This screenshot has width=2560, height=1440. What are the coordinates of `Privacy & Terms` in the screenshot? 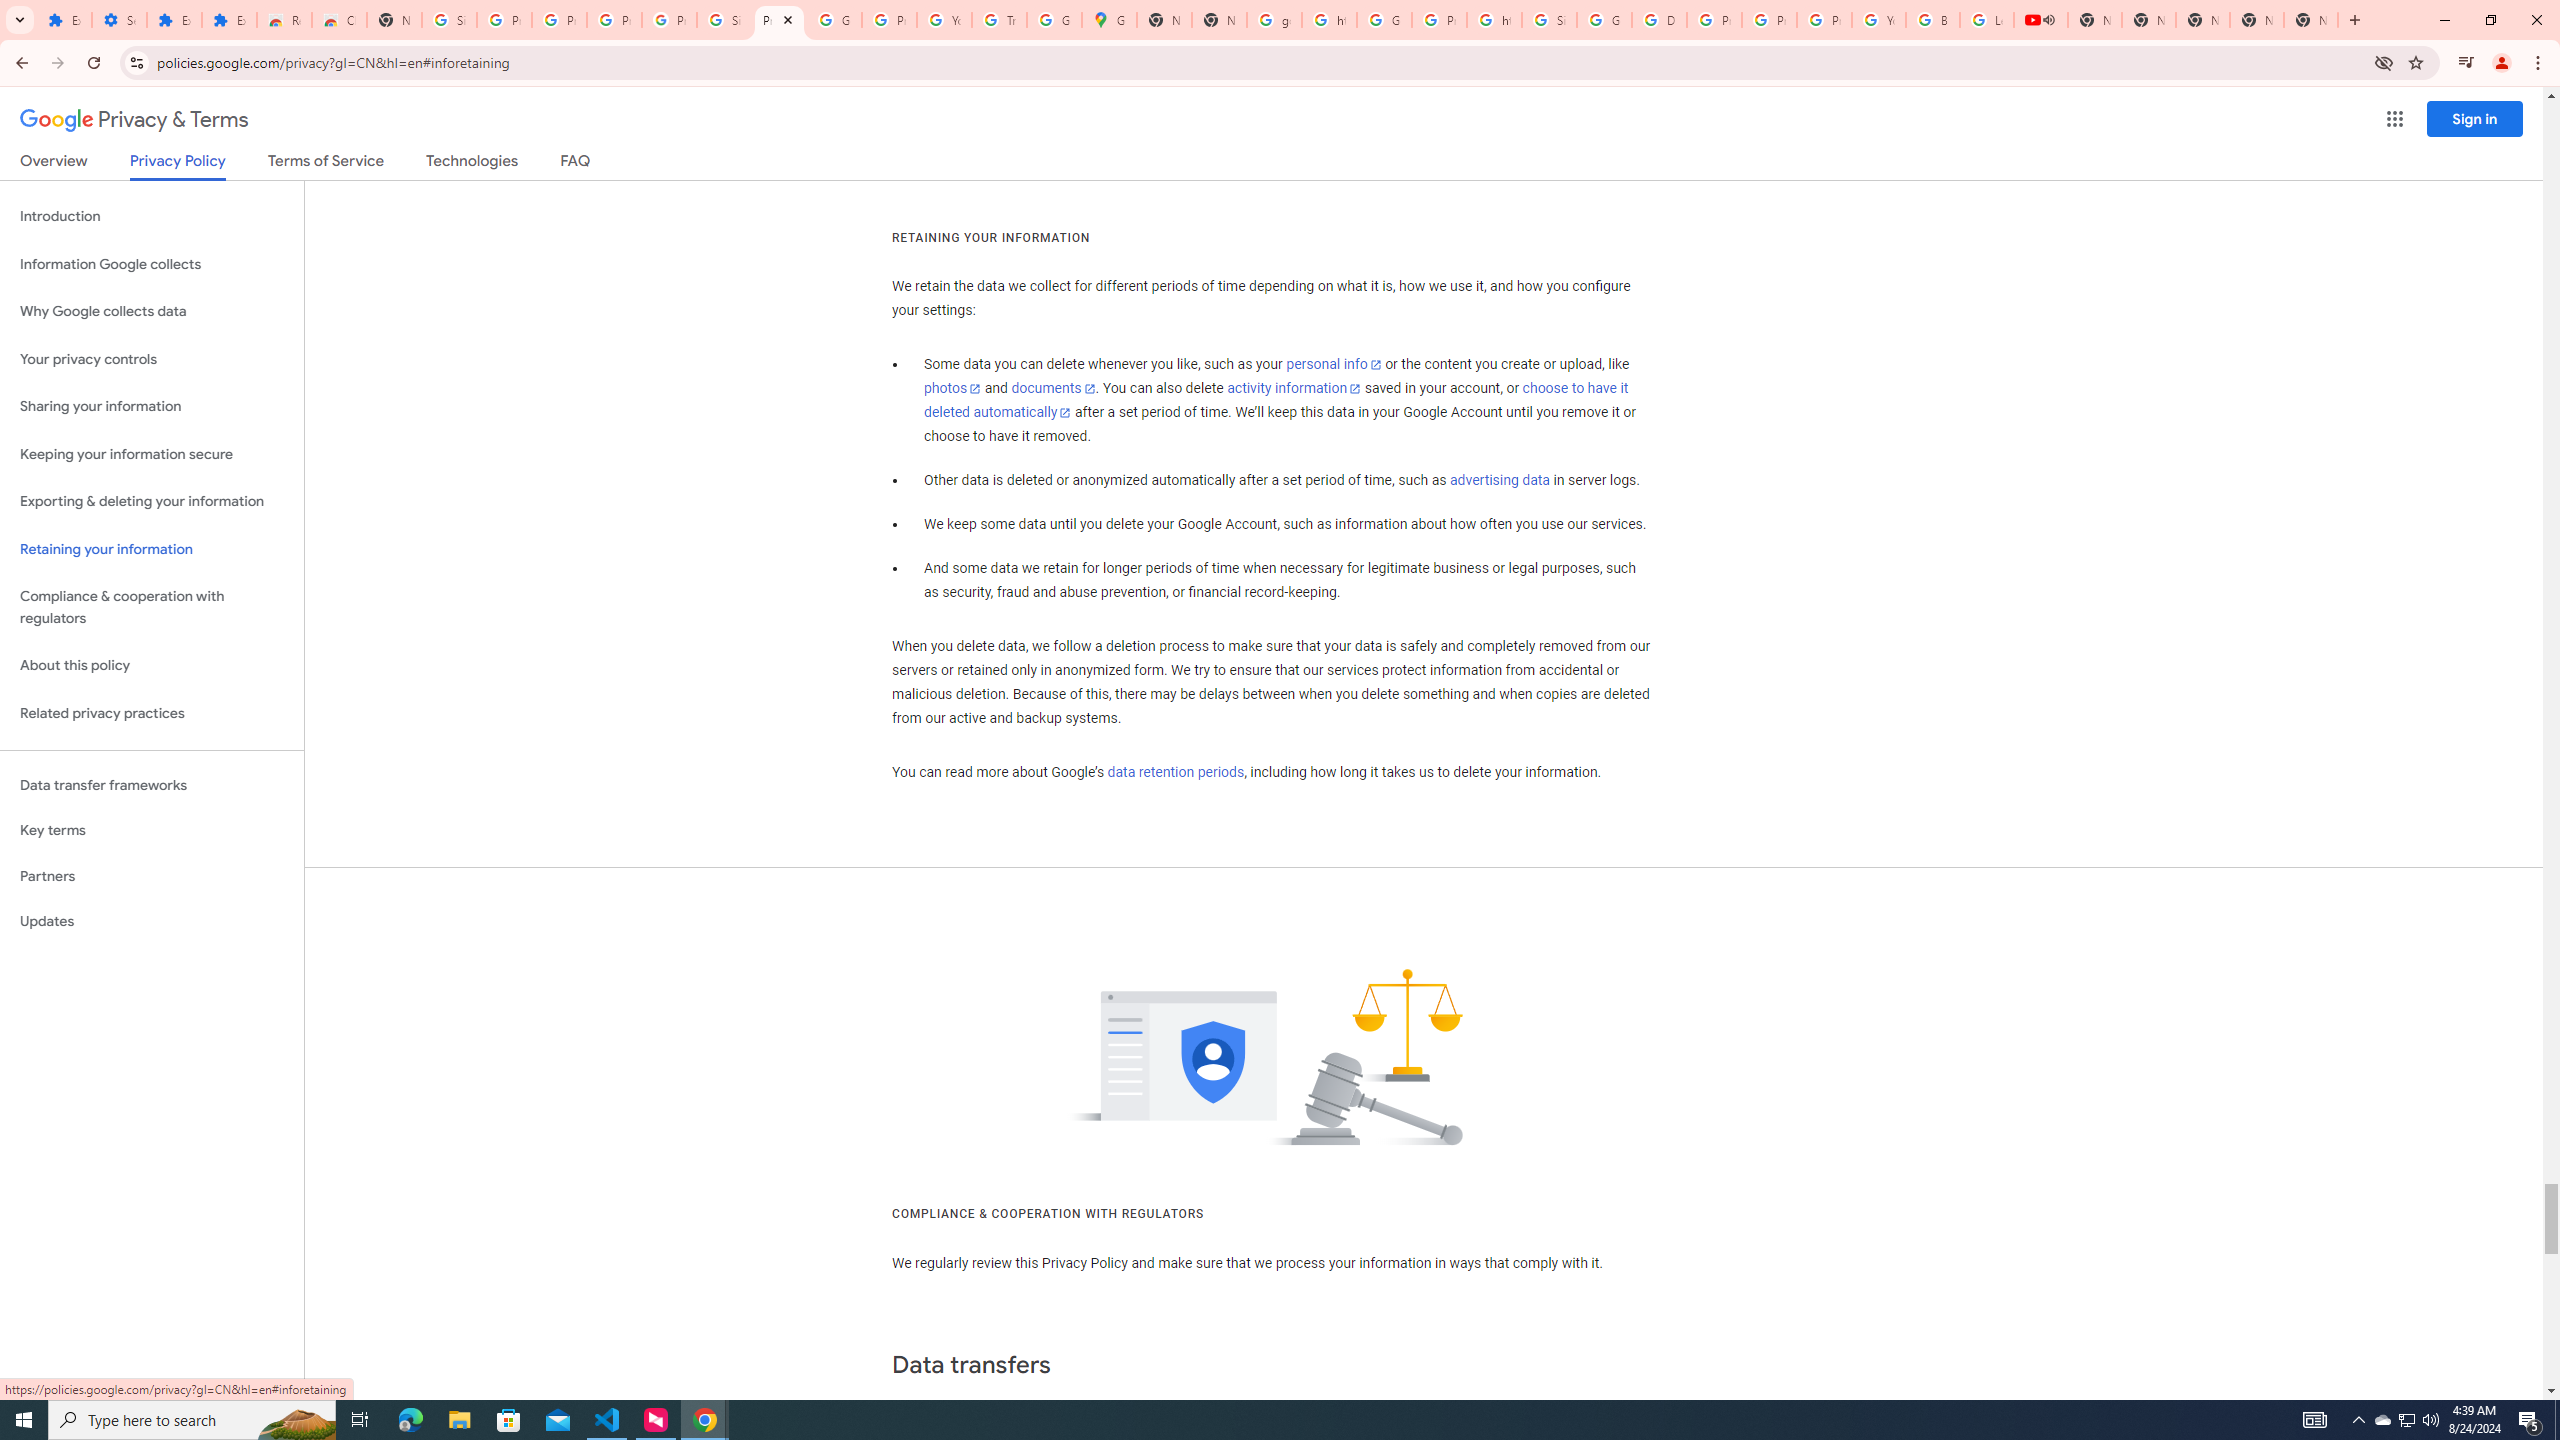 It's located at (134, 120).